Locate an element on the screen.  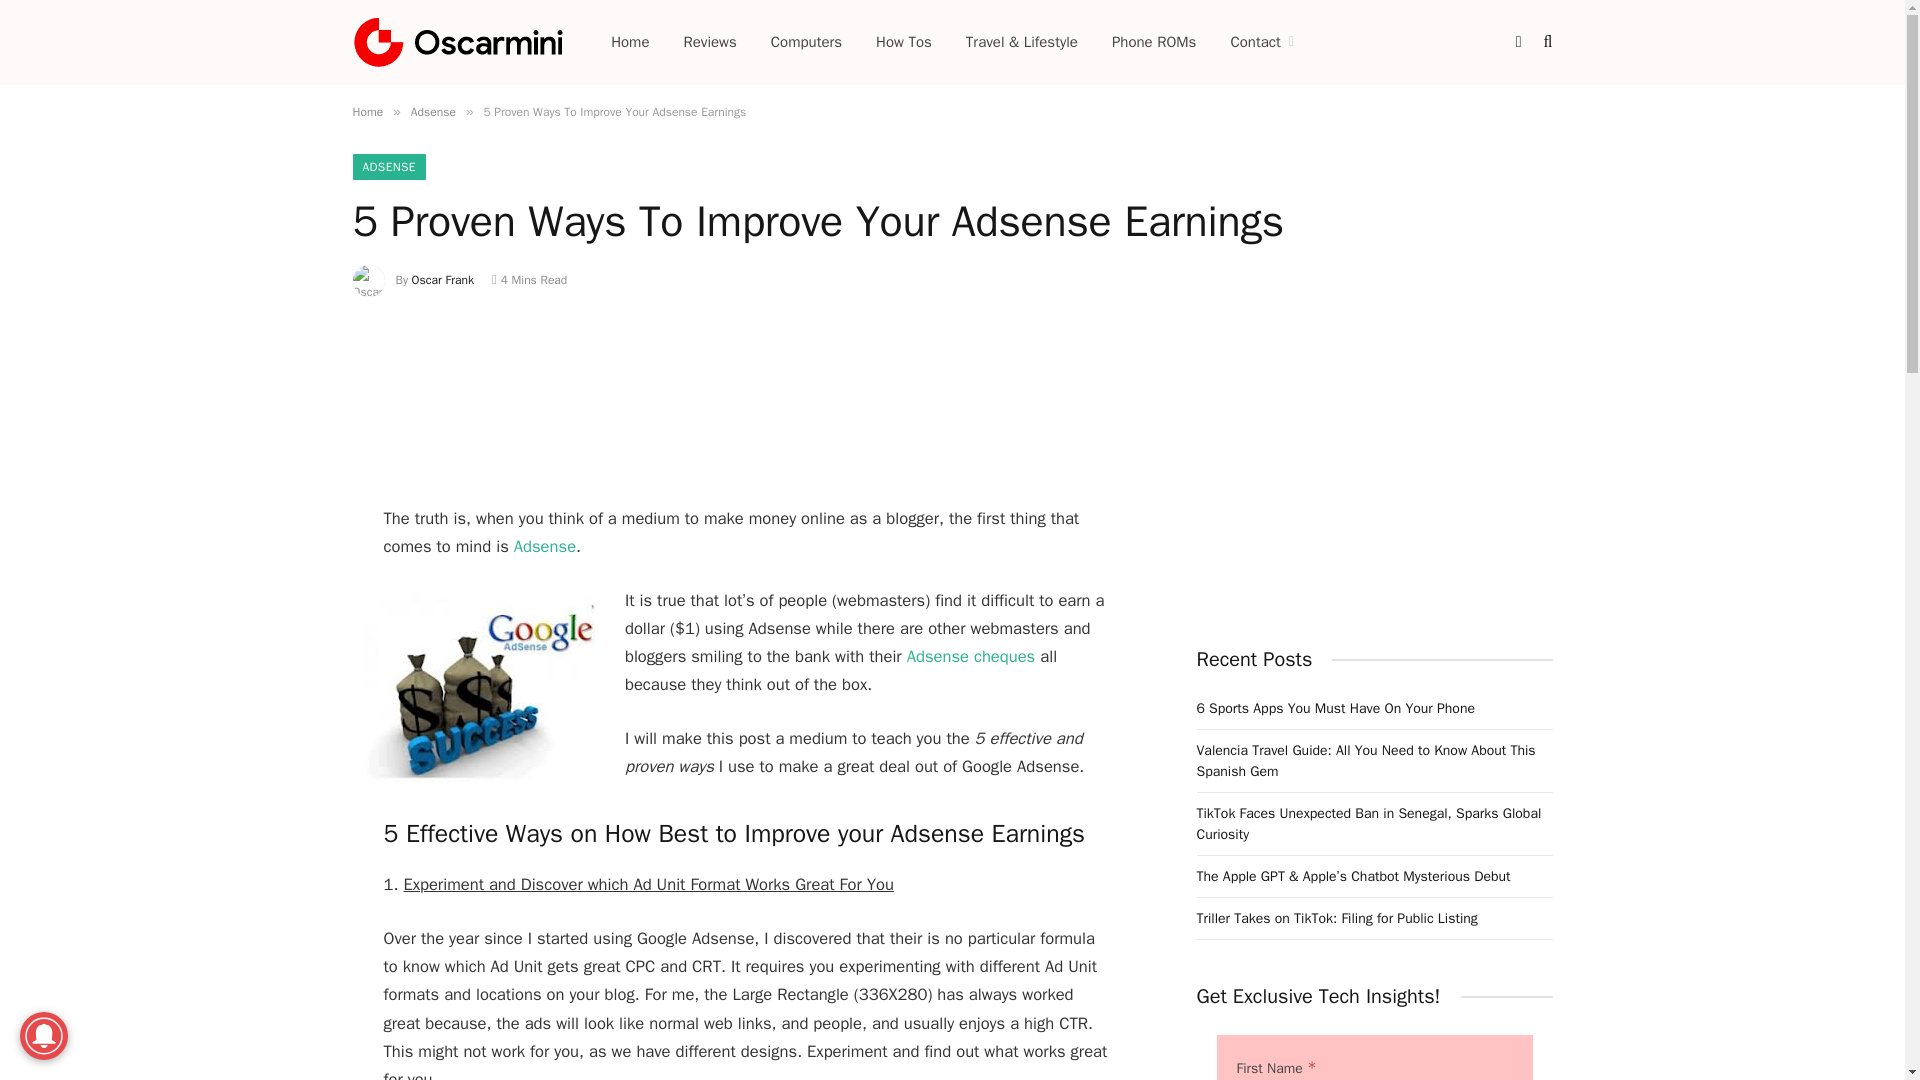
Advertisement is located at coordinates (746, 404).